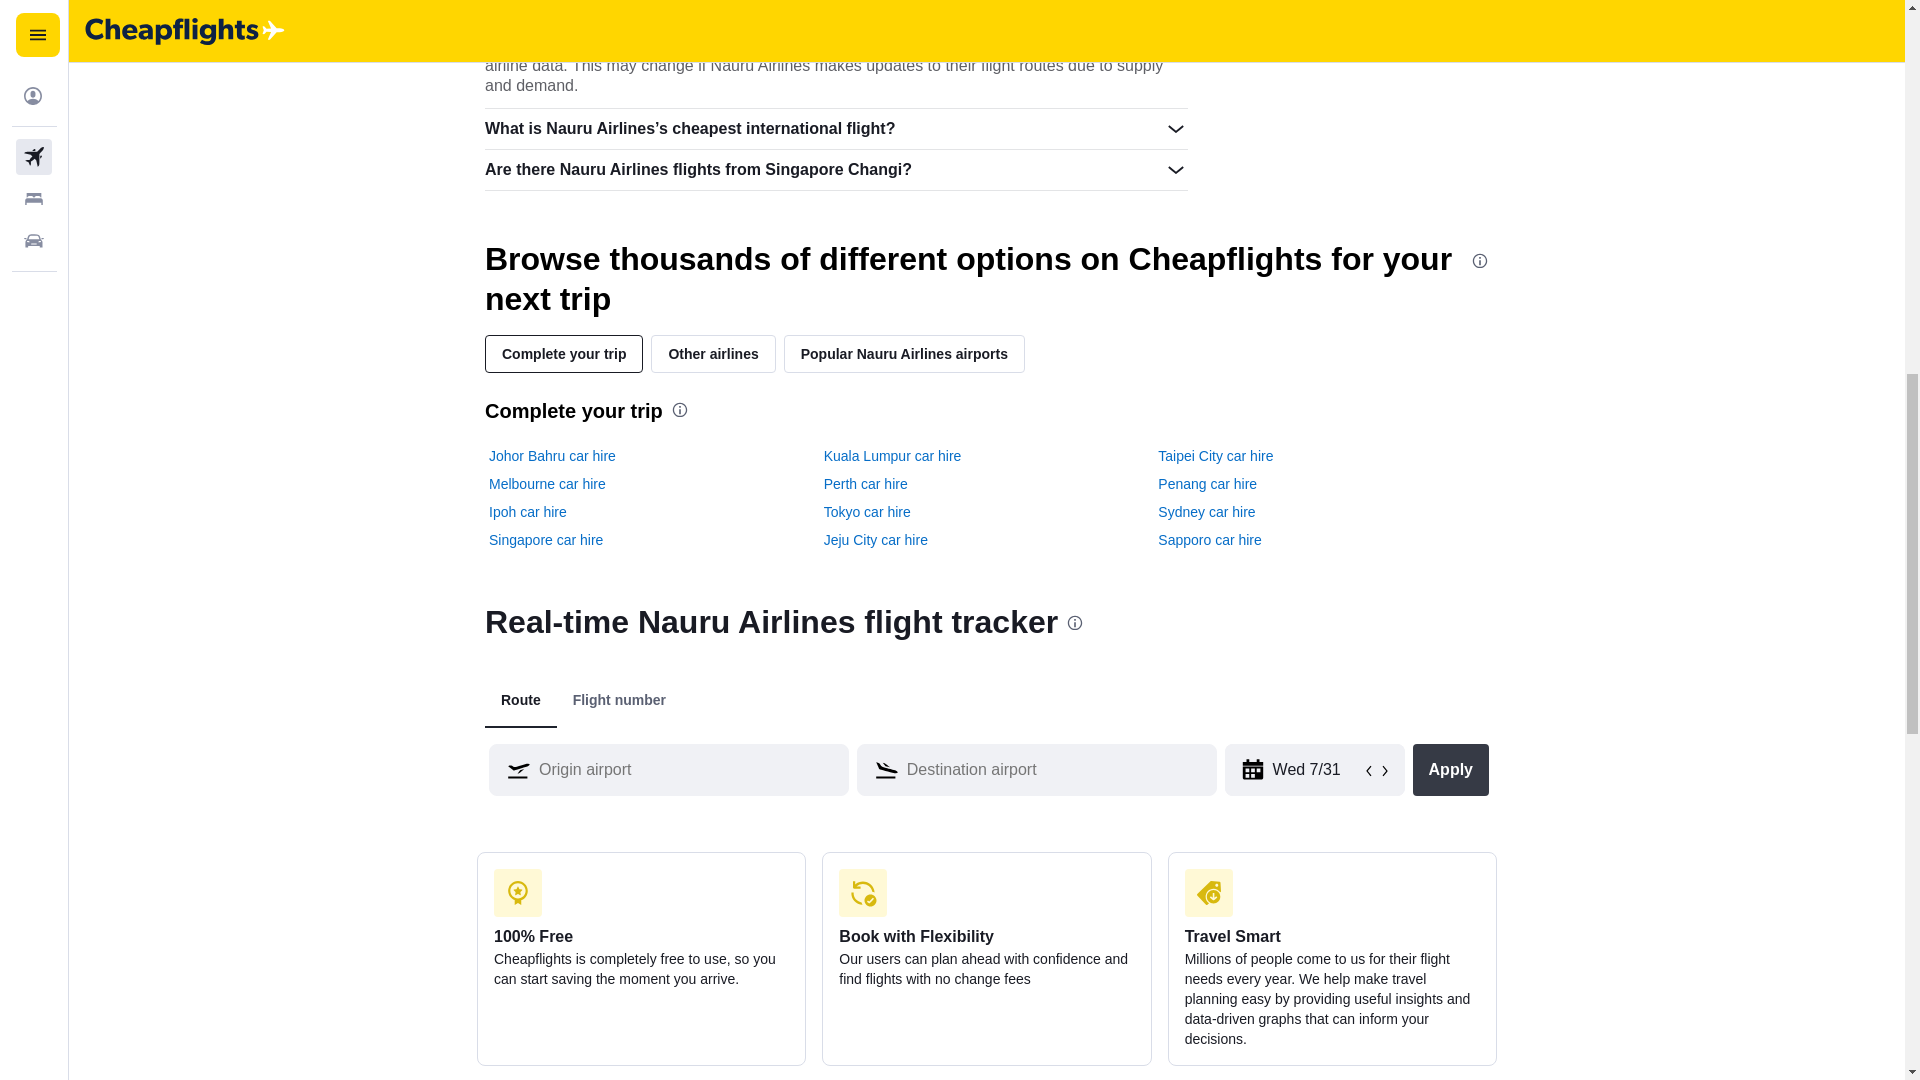  Describe the element at coordinates (866, 484) in the screenshot. I see `Perth car hire` at that location.